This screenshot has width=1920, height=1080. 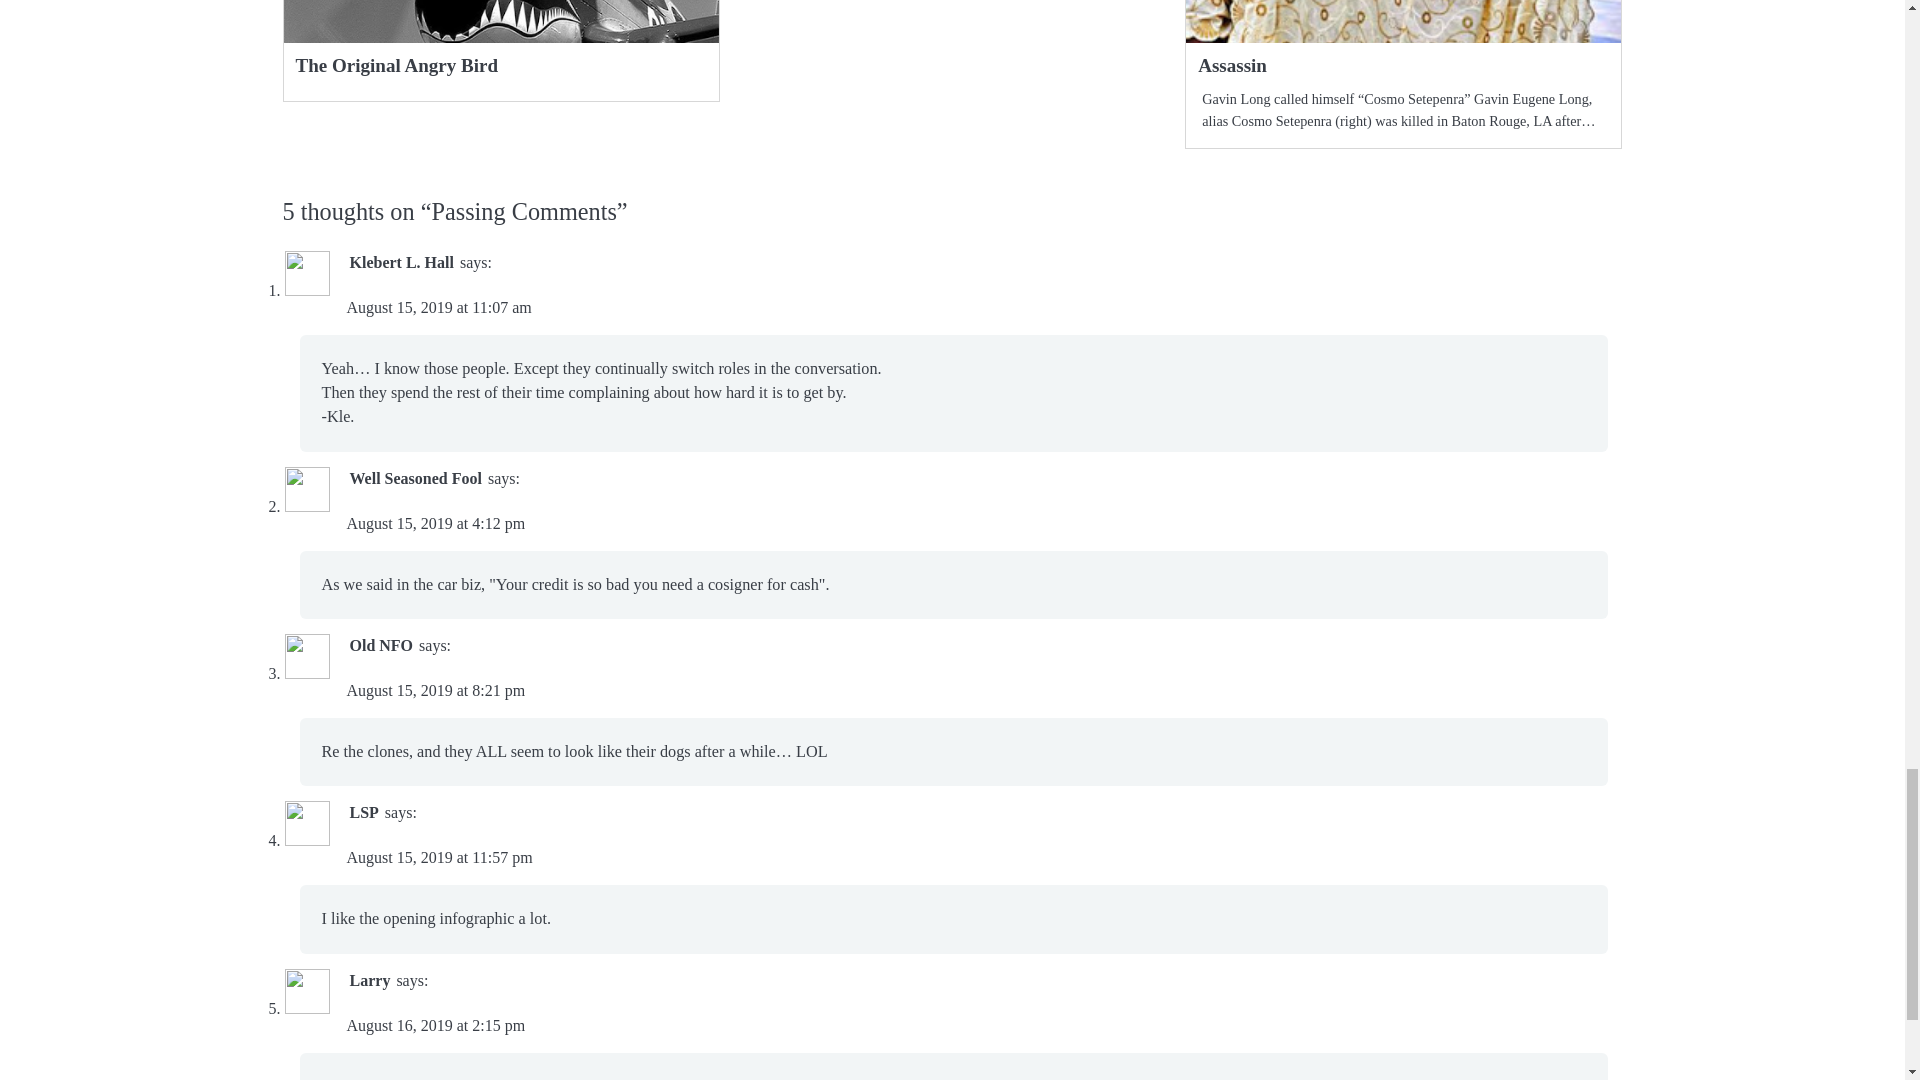 I want to click on Assassin, so click(x=1232, y=65).